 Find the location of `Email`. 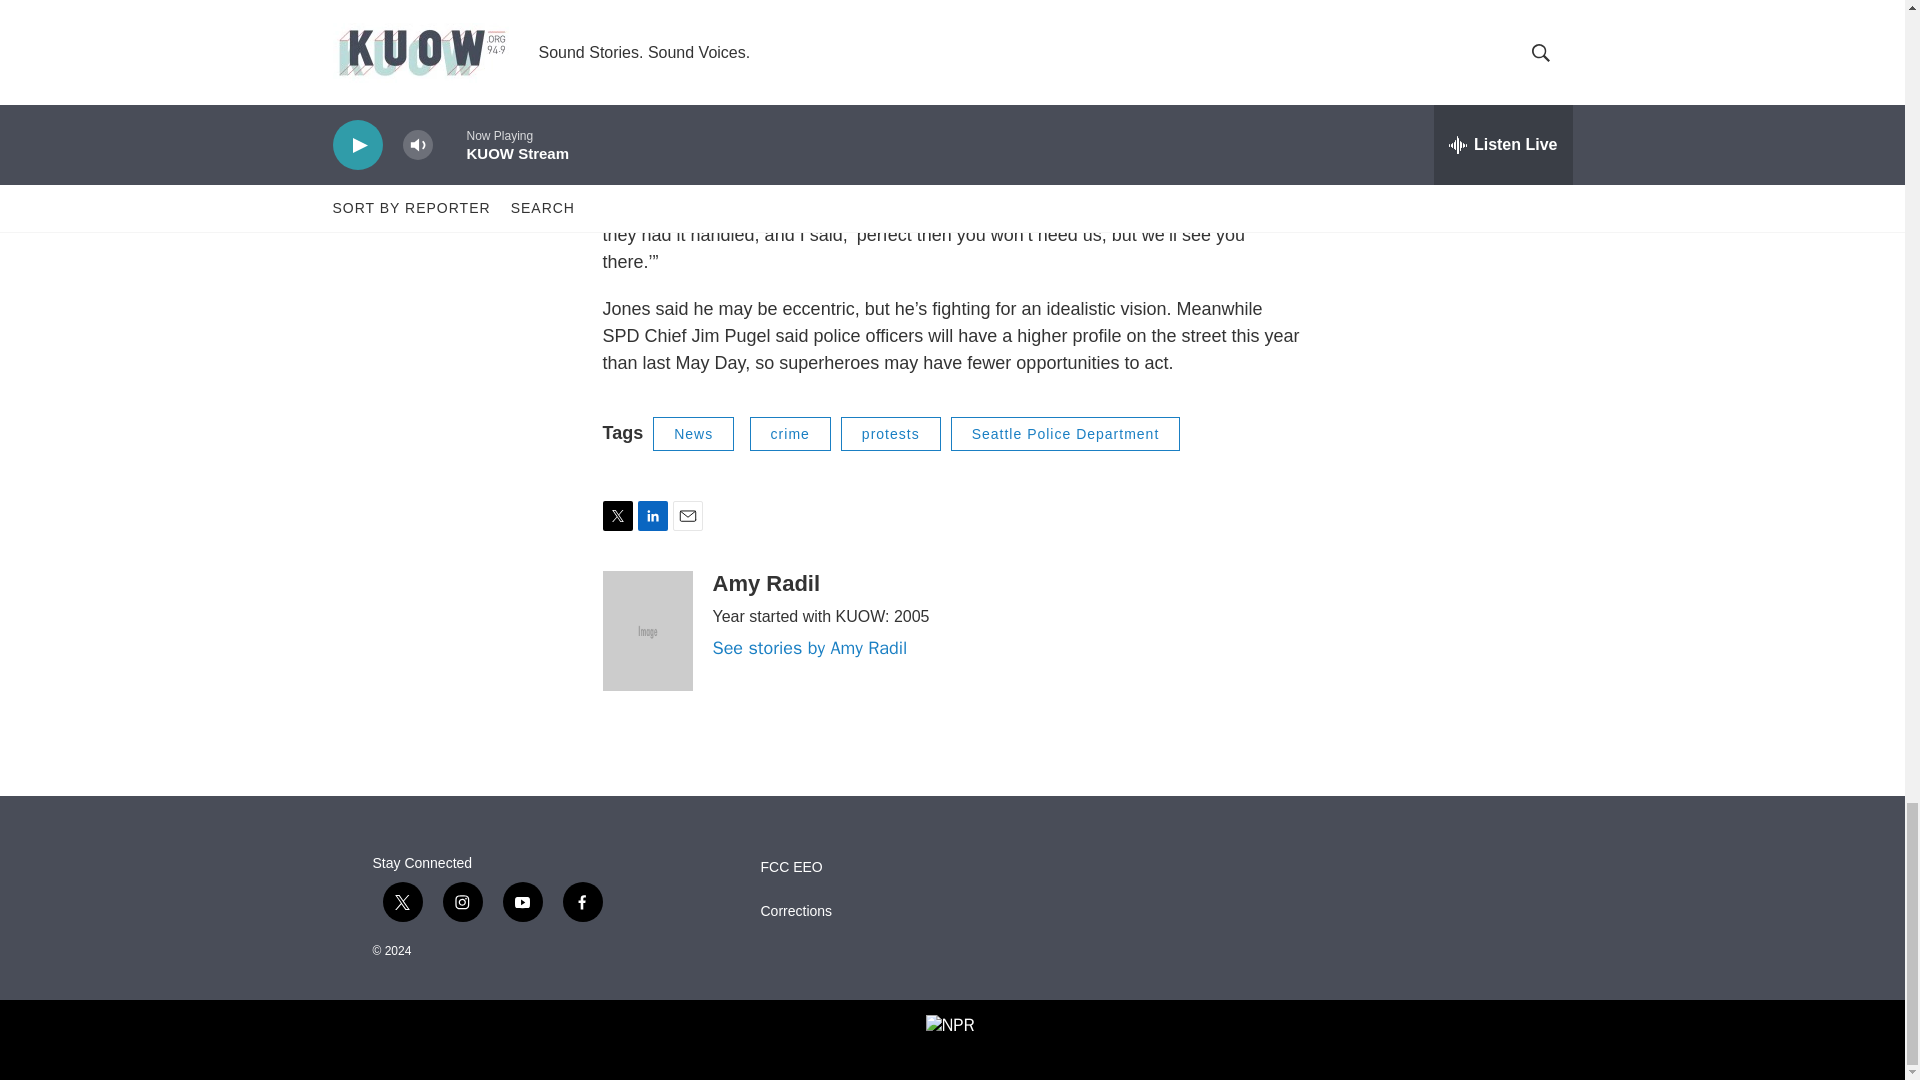

Email is located at coordinates (687, 516).